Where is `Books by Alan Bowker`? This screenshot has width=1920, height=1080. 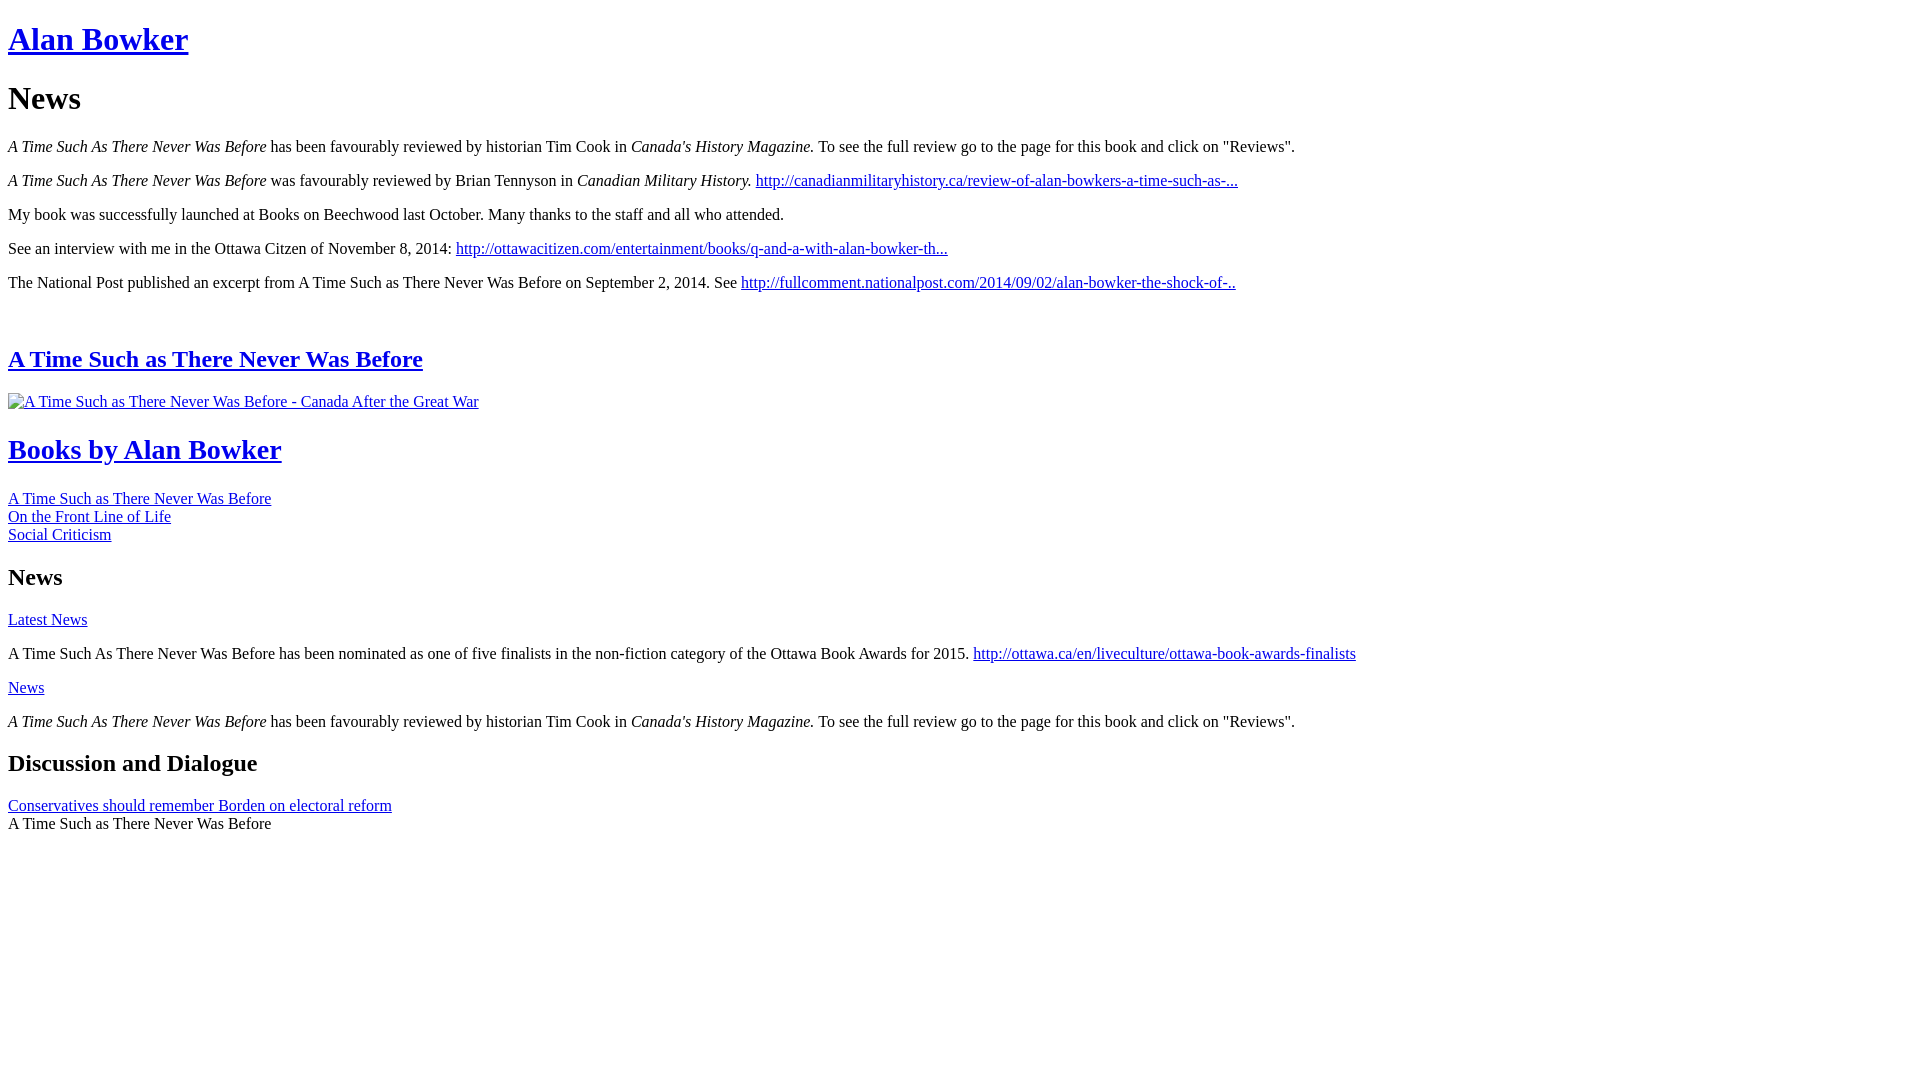 Books by Alan Bowker is located at coordinates (960, 450).